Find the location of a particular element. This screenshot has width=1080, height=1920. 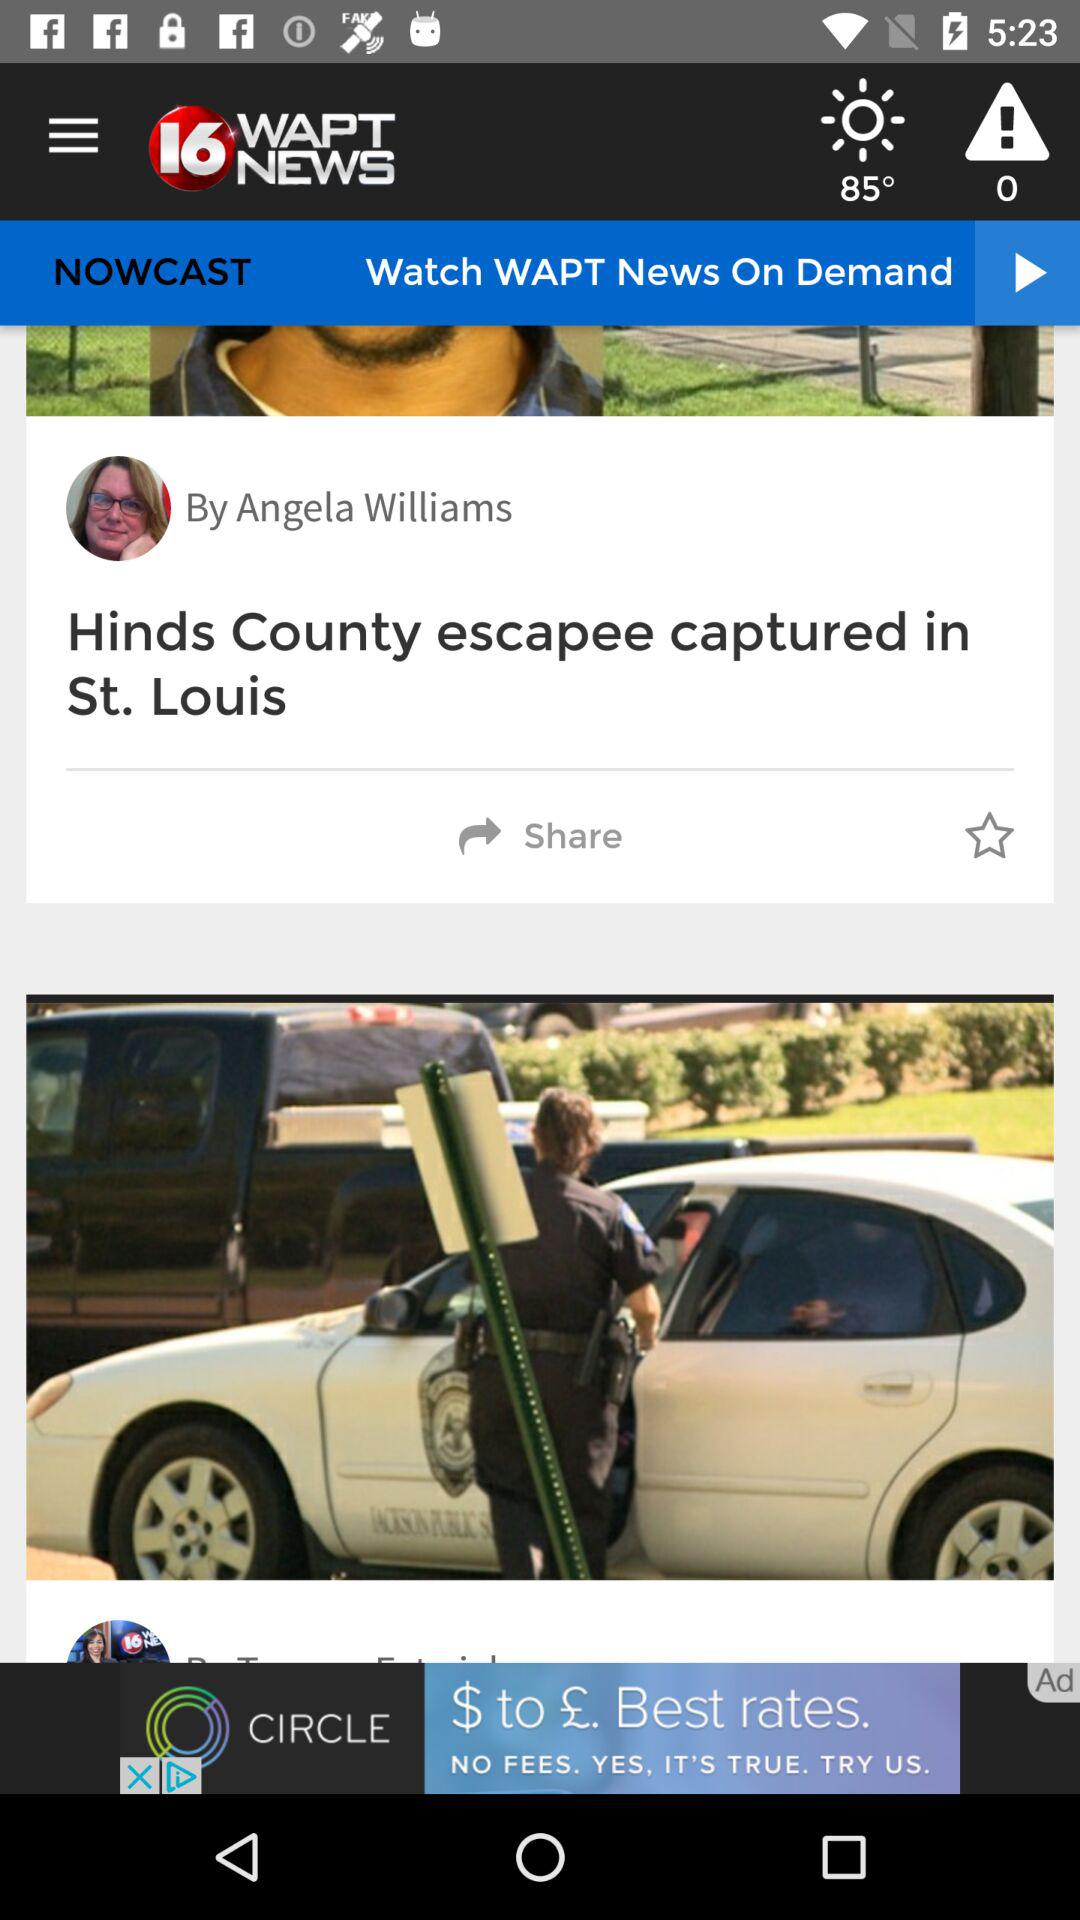

go to advertisement is located at coordinates (540, 1728).